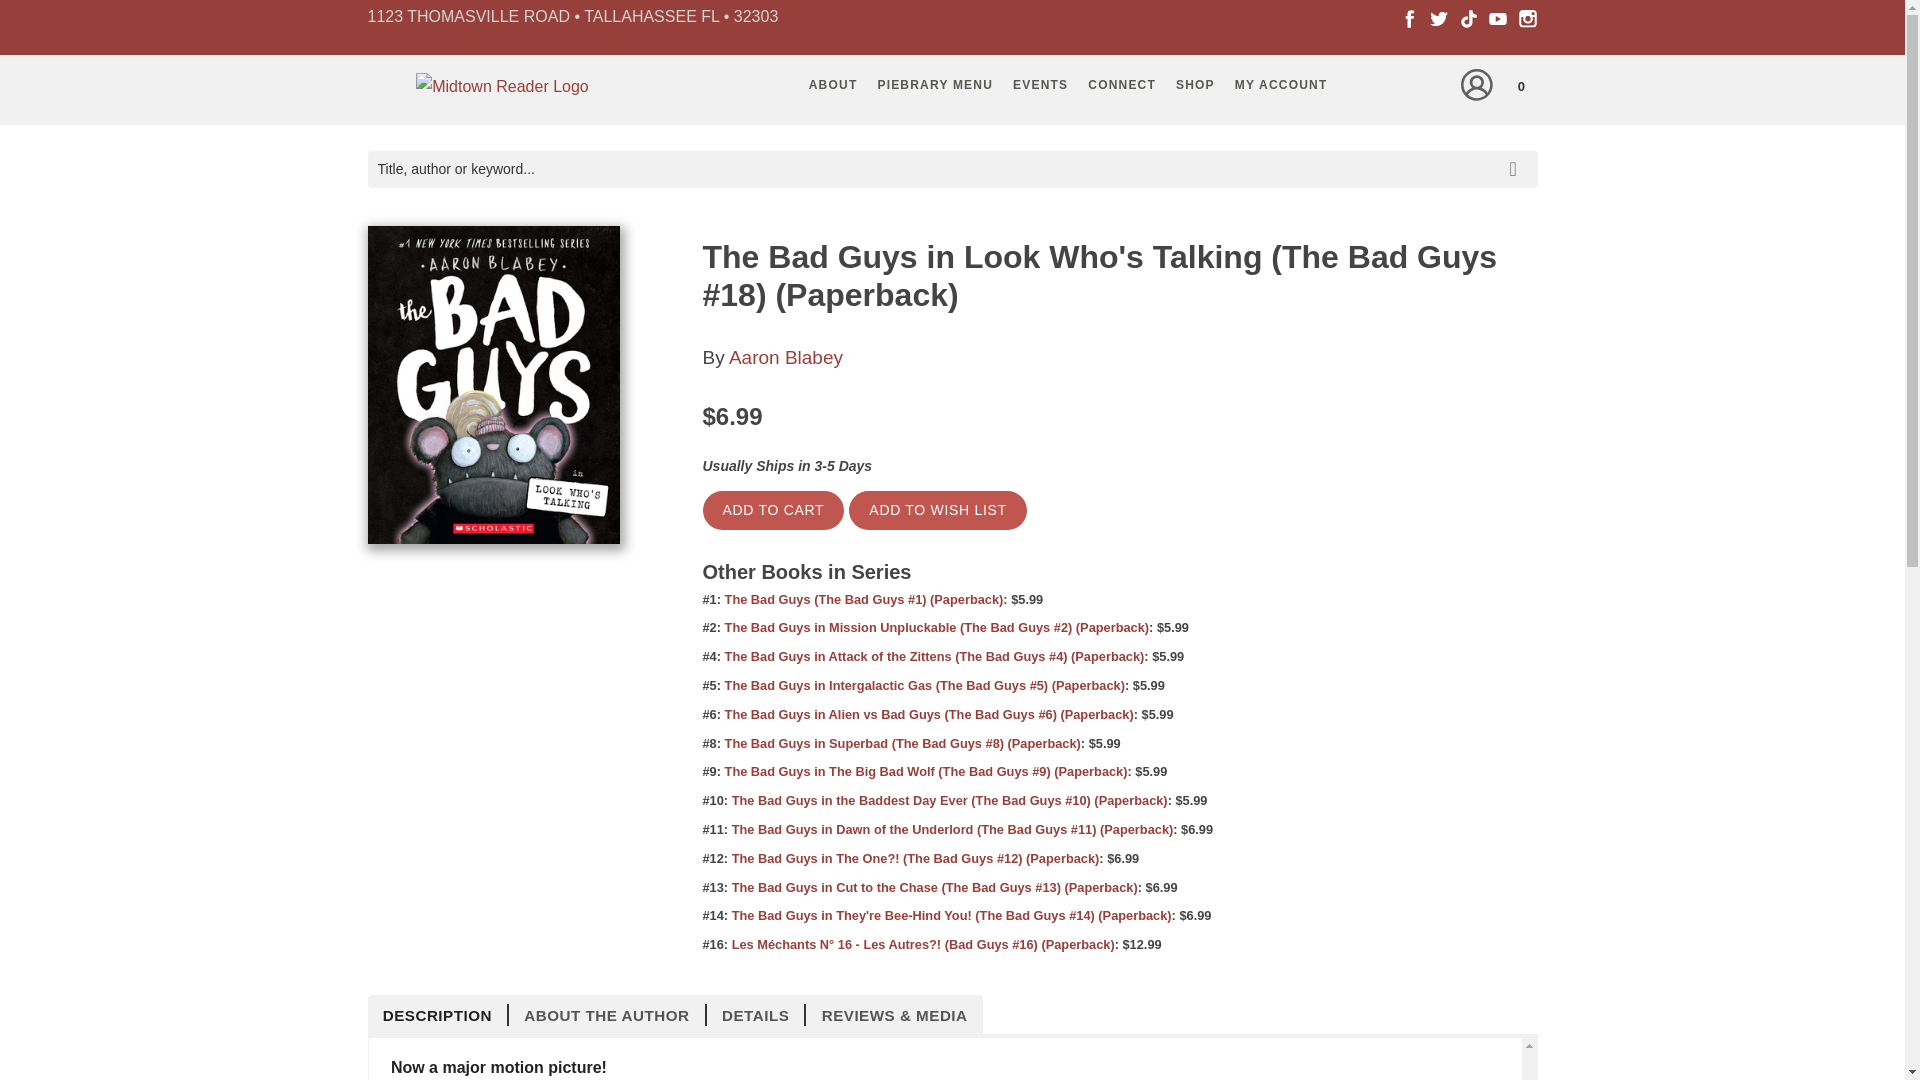  What do you see at coordinates (1121, 85) in the screenshot?
I see `Partner with Midtown Reader!` at bounding box center [1121, 85].